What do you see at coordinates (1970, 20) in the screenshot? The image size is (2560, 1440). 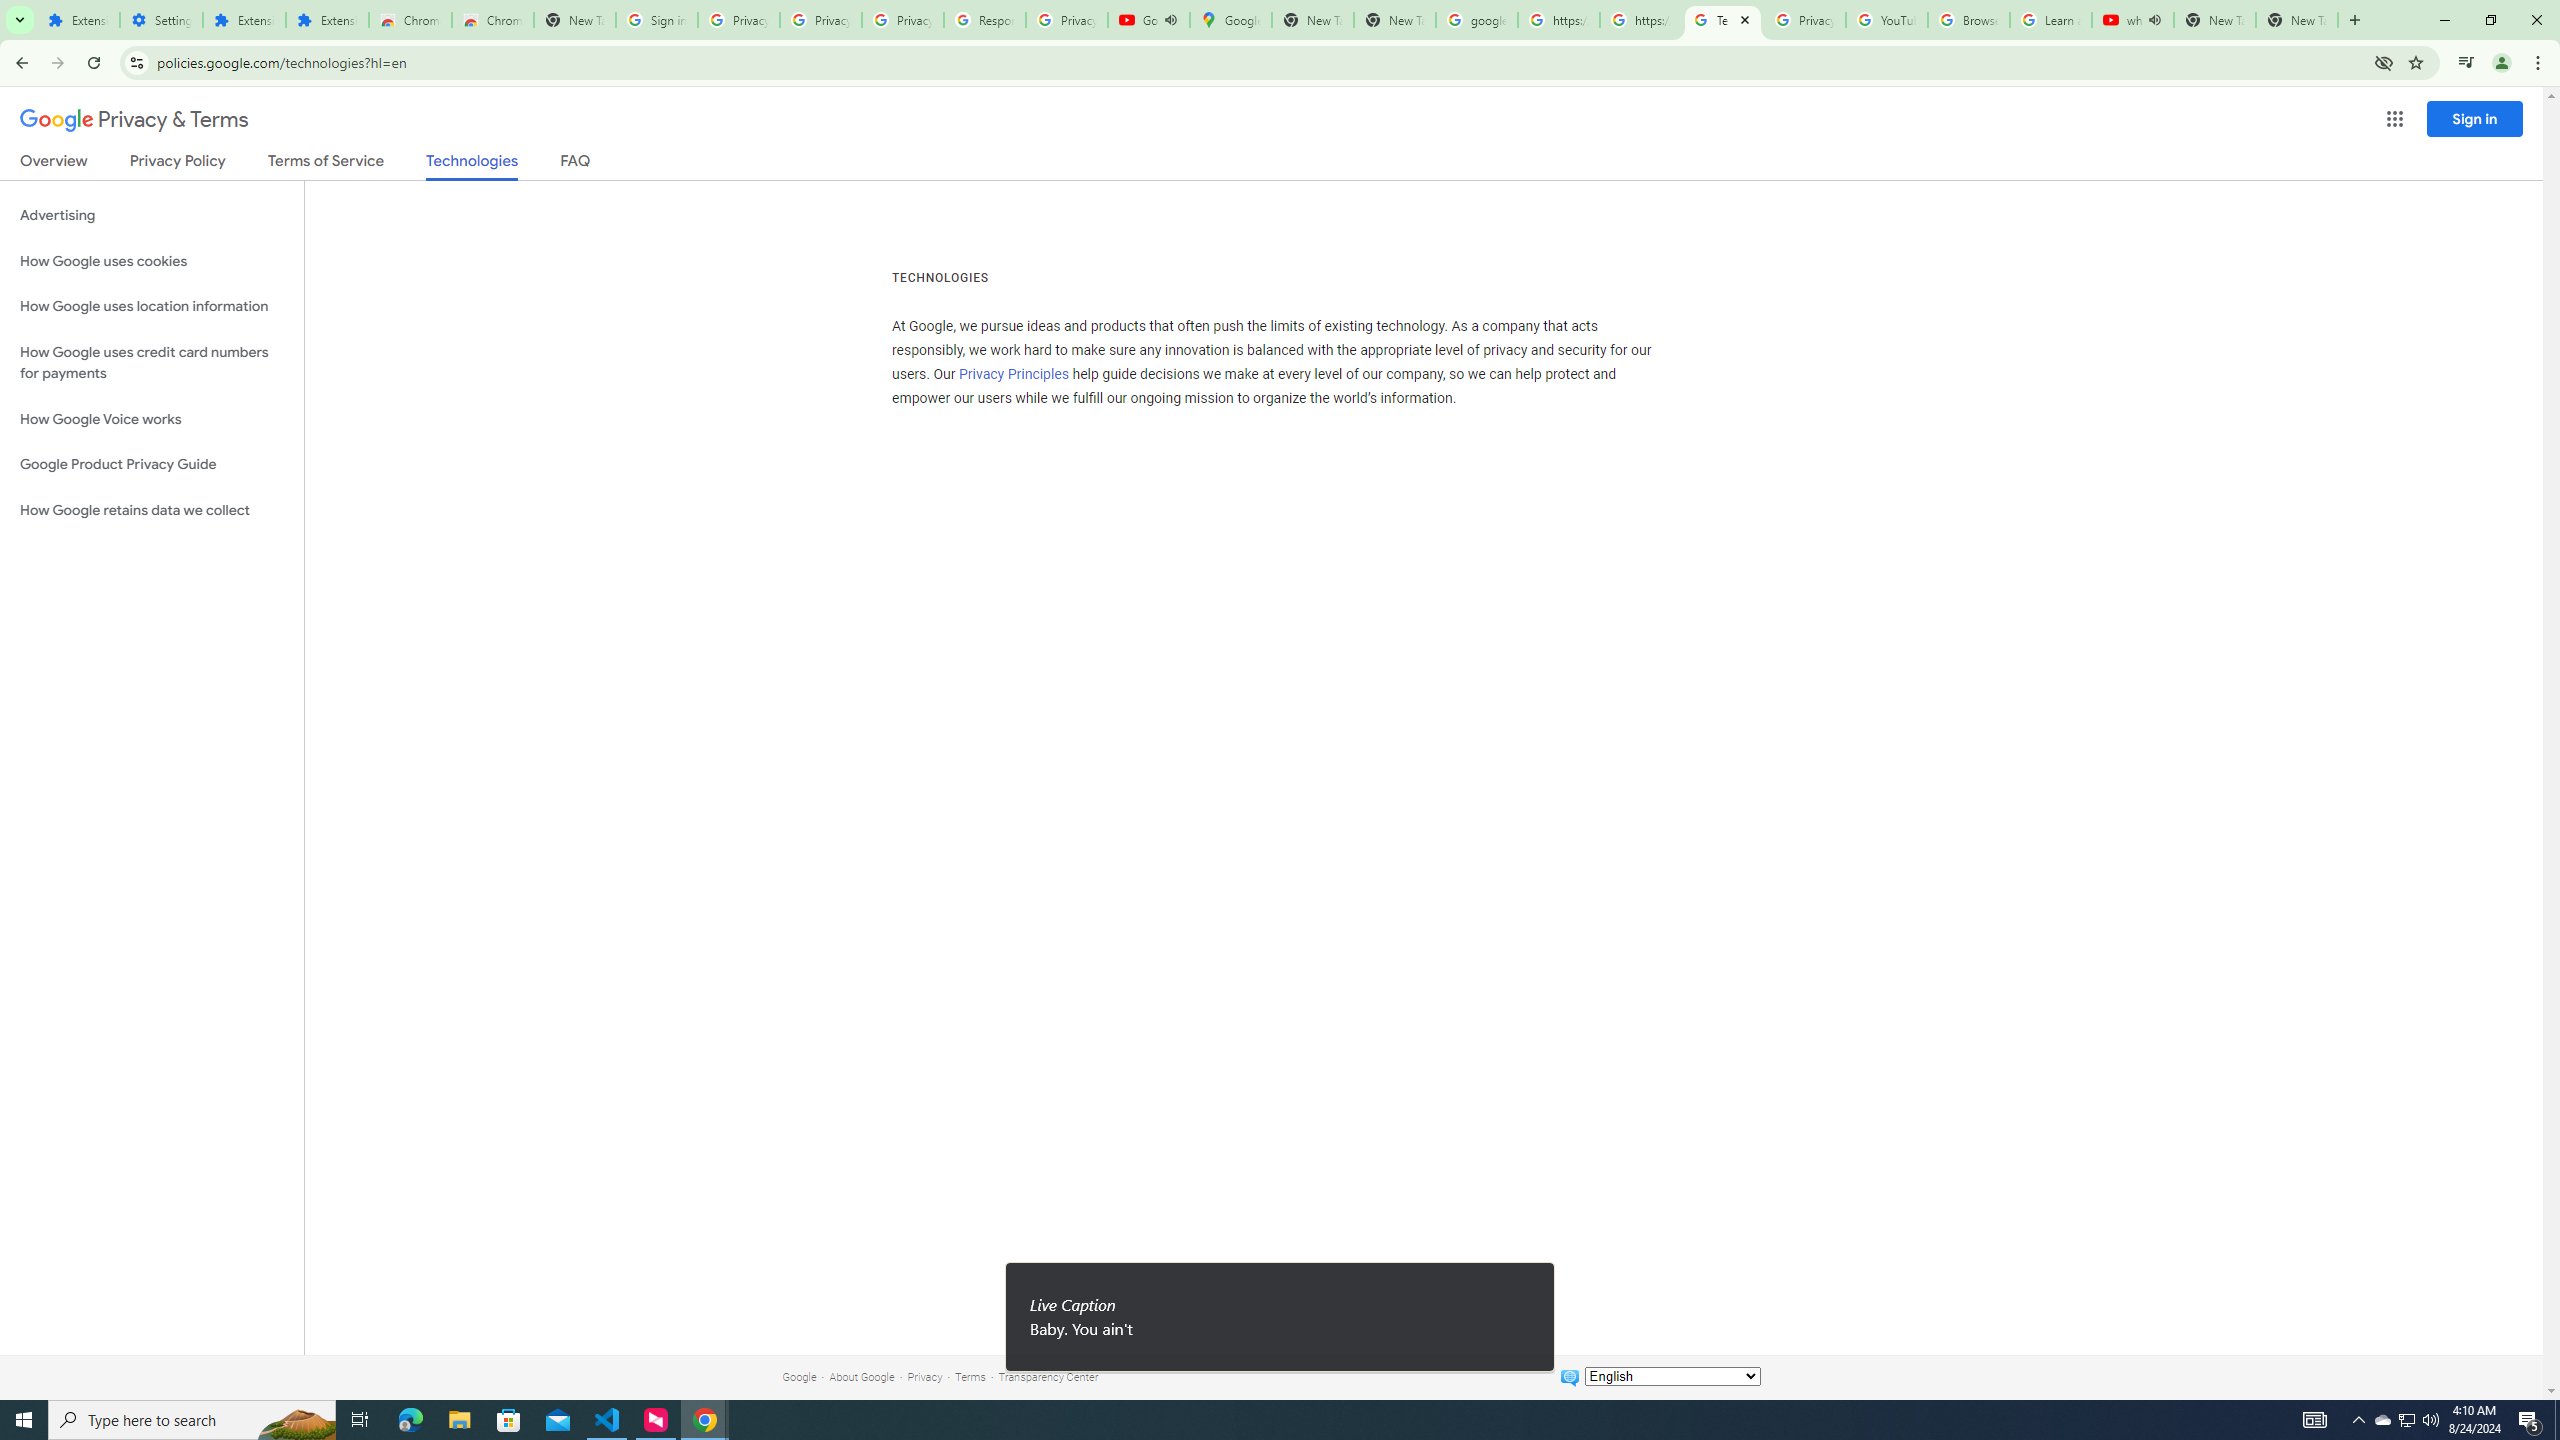 I see `Browse Chrome as a guest - Computer - Google Chrome Help` at bounding box center [1970, 20].